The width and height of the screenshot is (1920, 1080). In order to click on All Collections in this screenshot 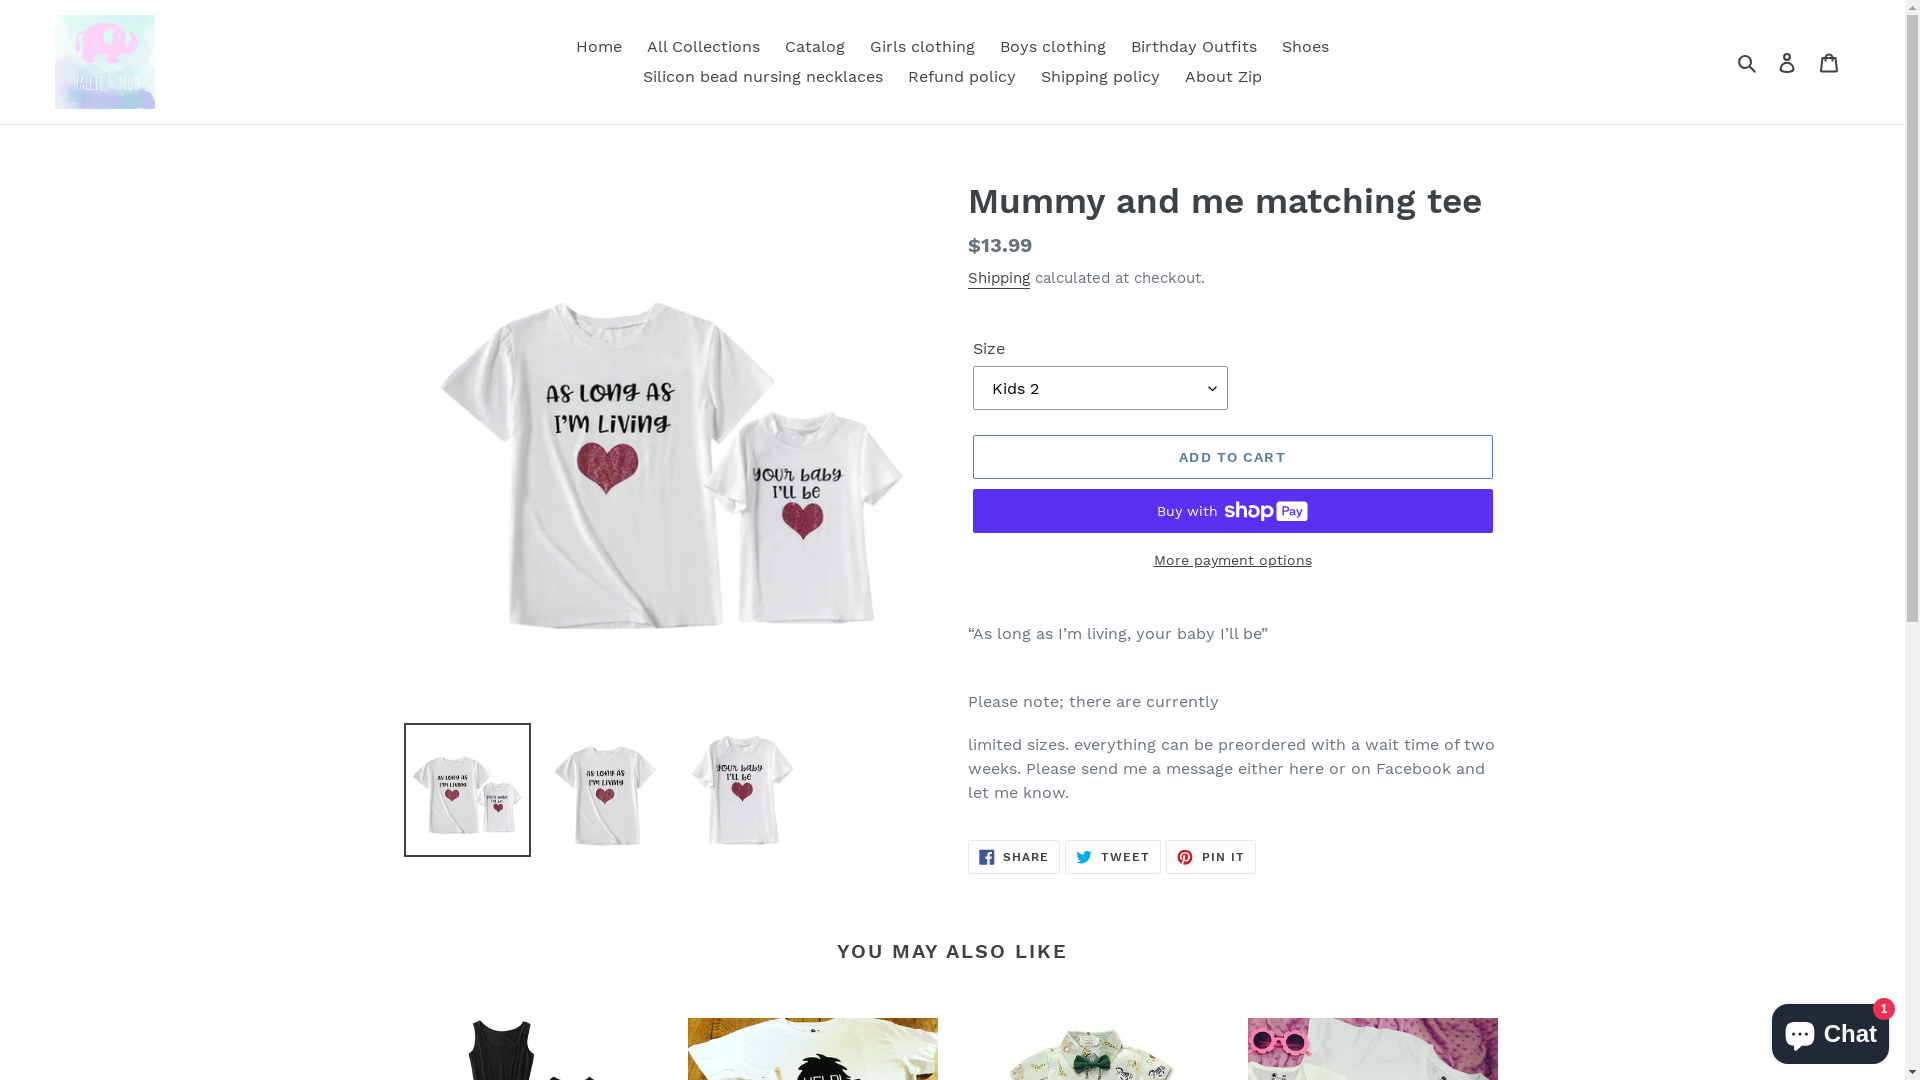, I will do `click(704, 47)`.